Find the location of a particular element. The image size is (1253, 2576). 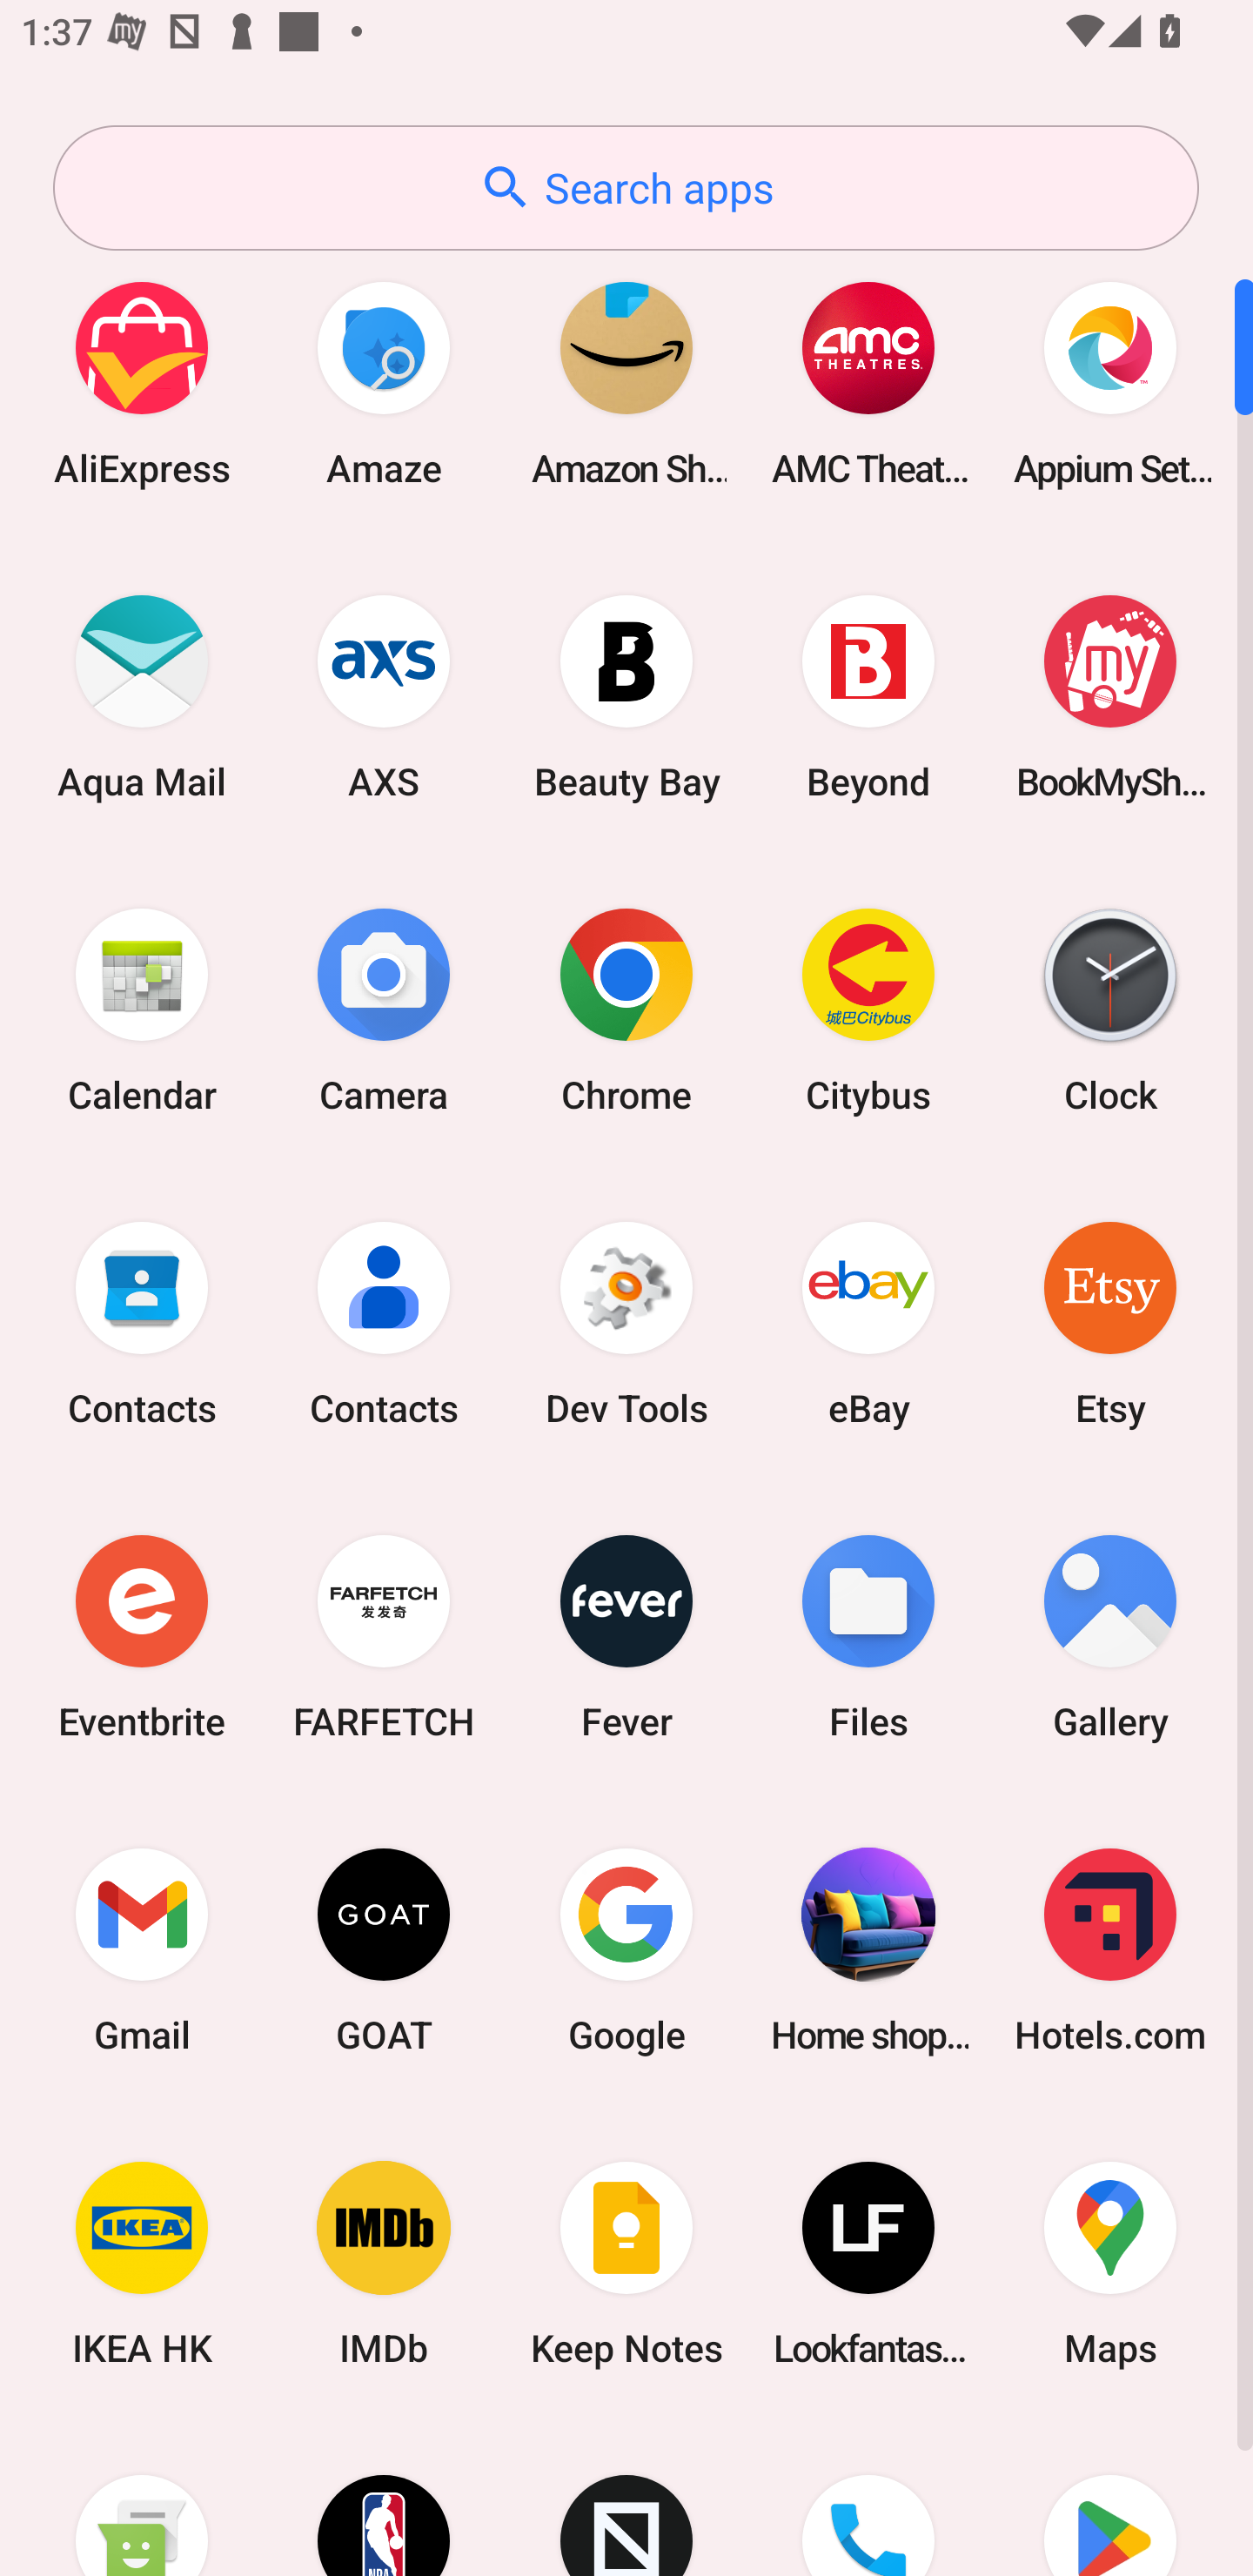

Gmail is located at coordinates (142, 1949).